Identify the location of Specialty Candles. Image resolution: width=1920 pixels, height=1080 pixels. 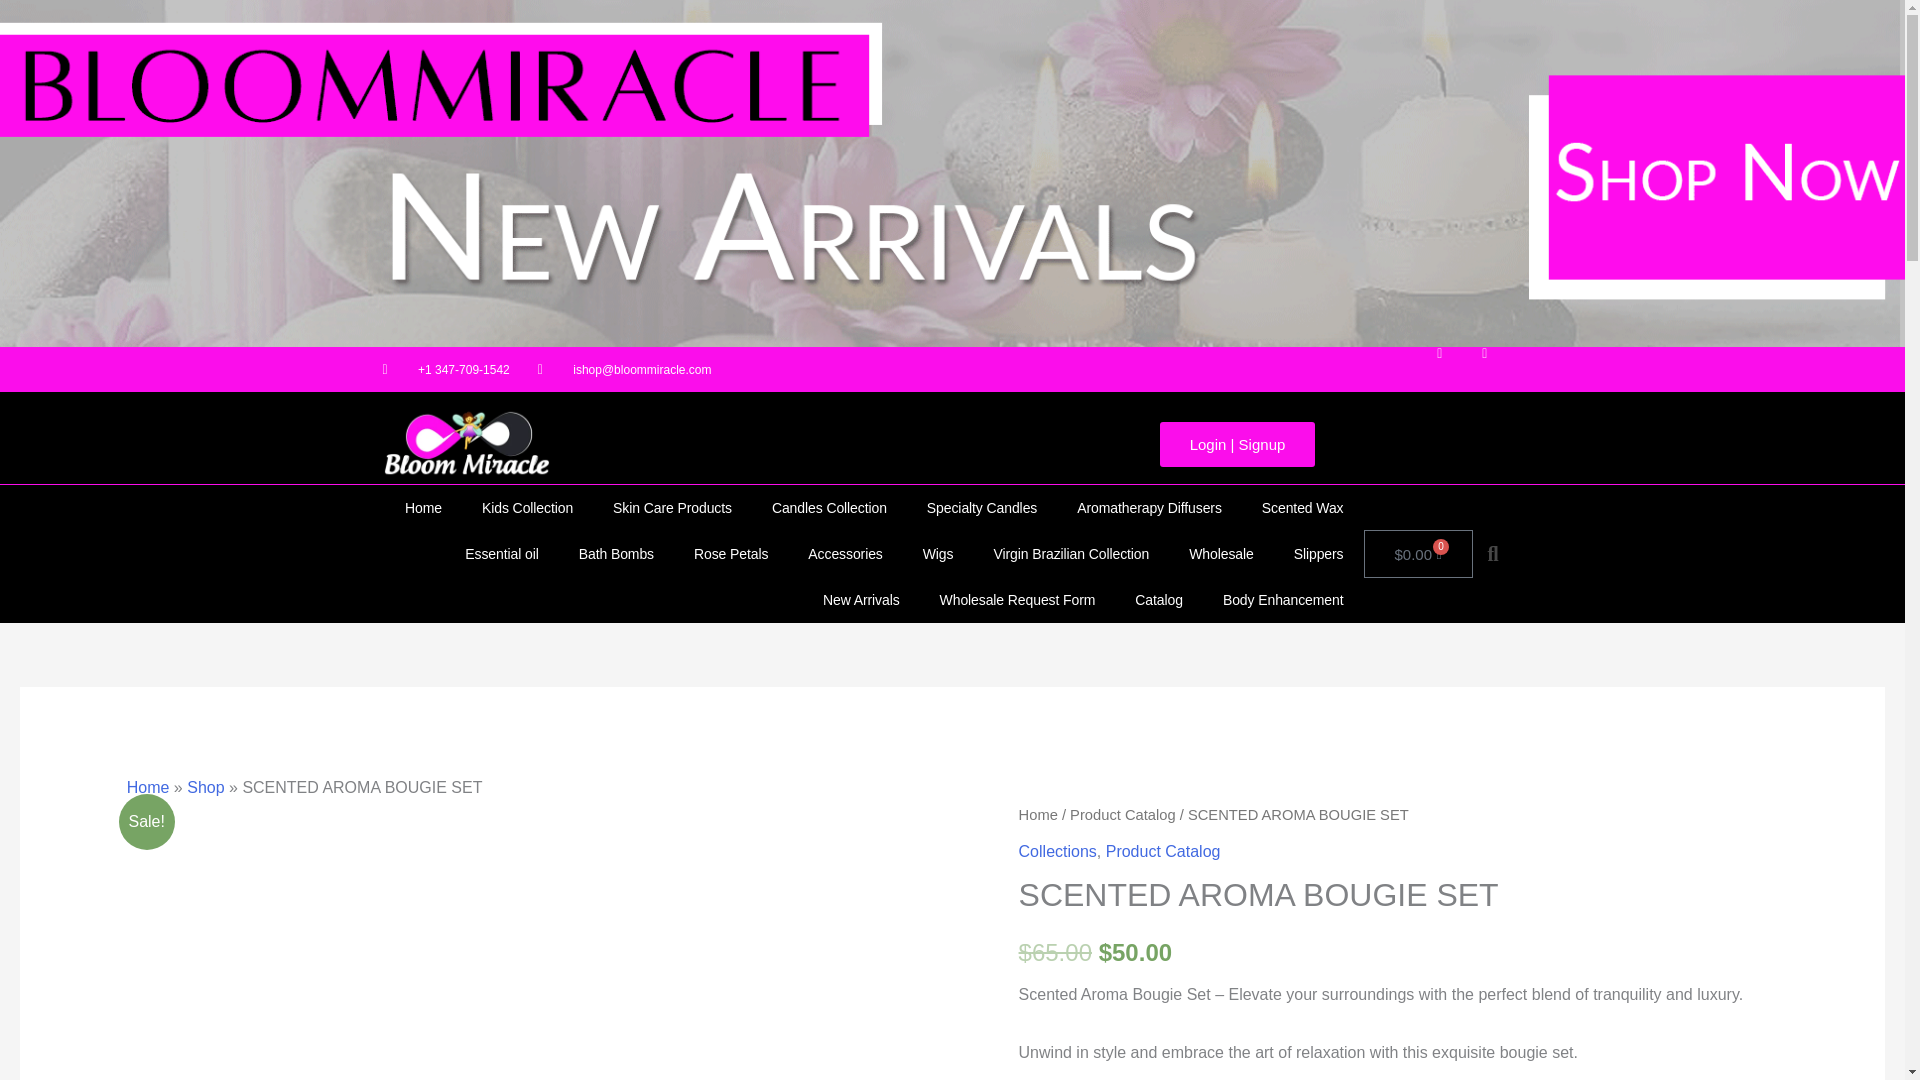
(982, 508).